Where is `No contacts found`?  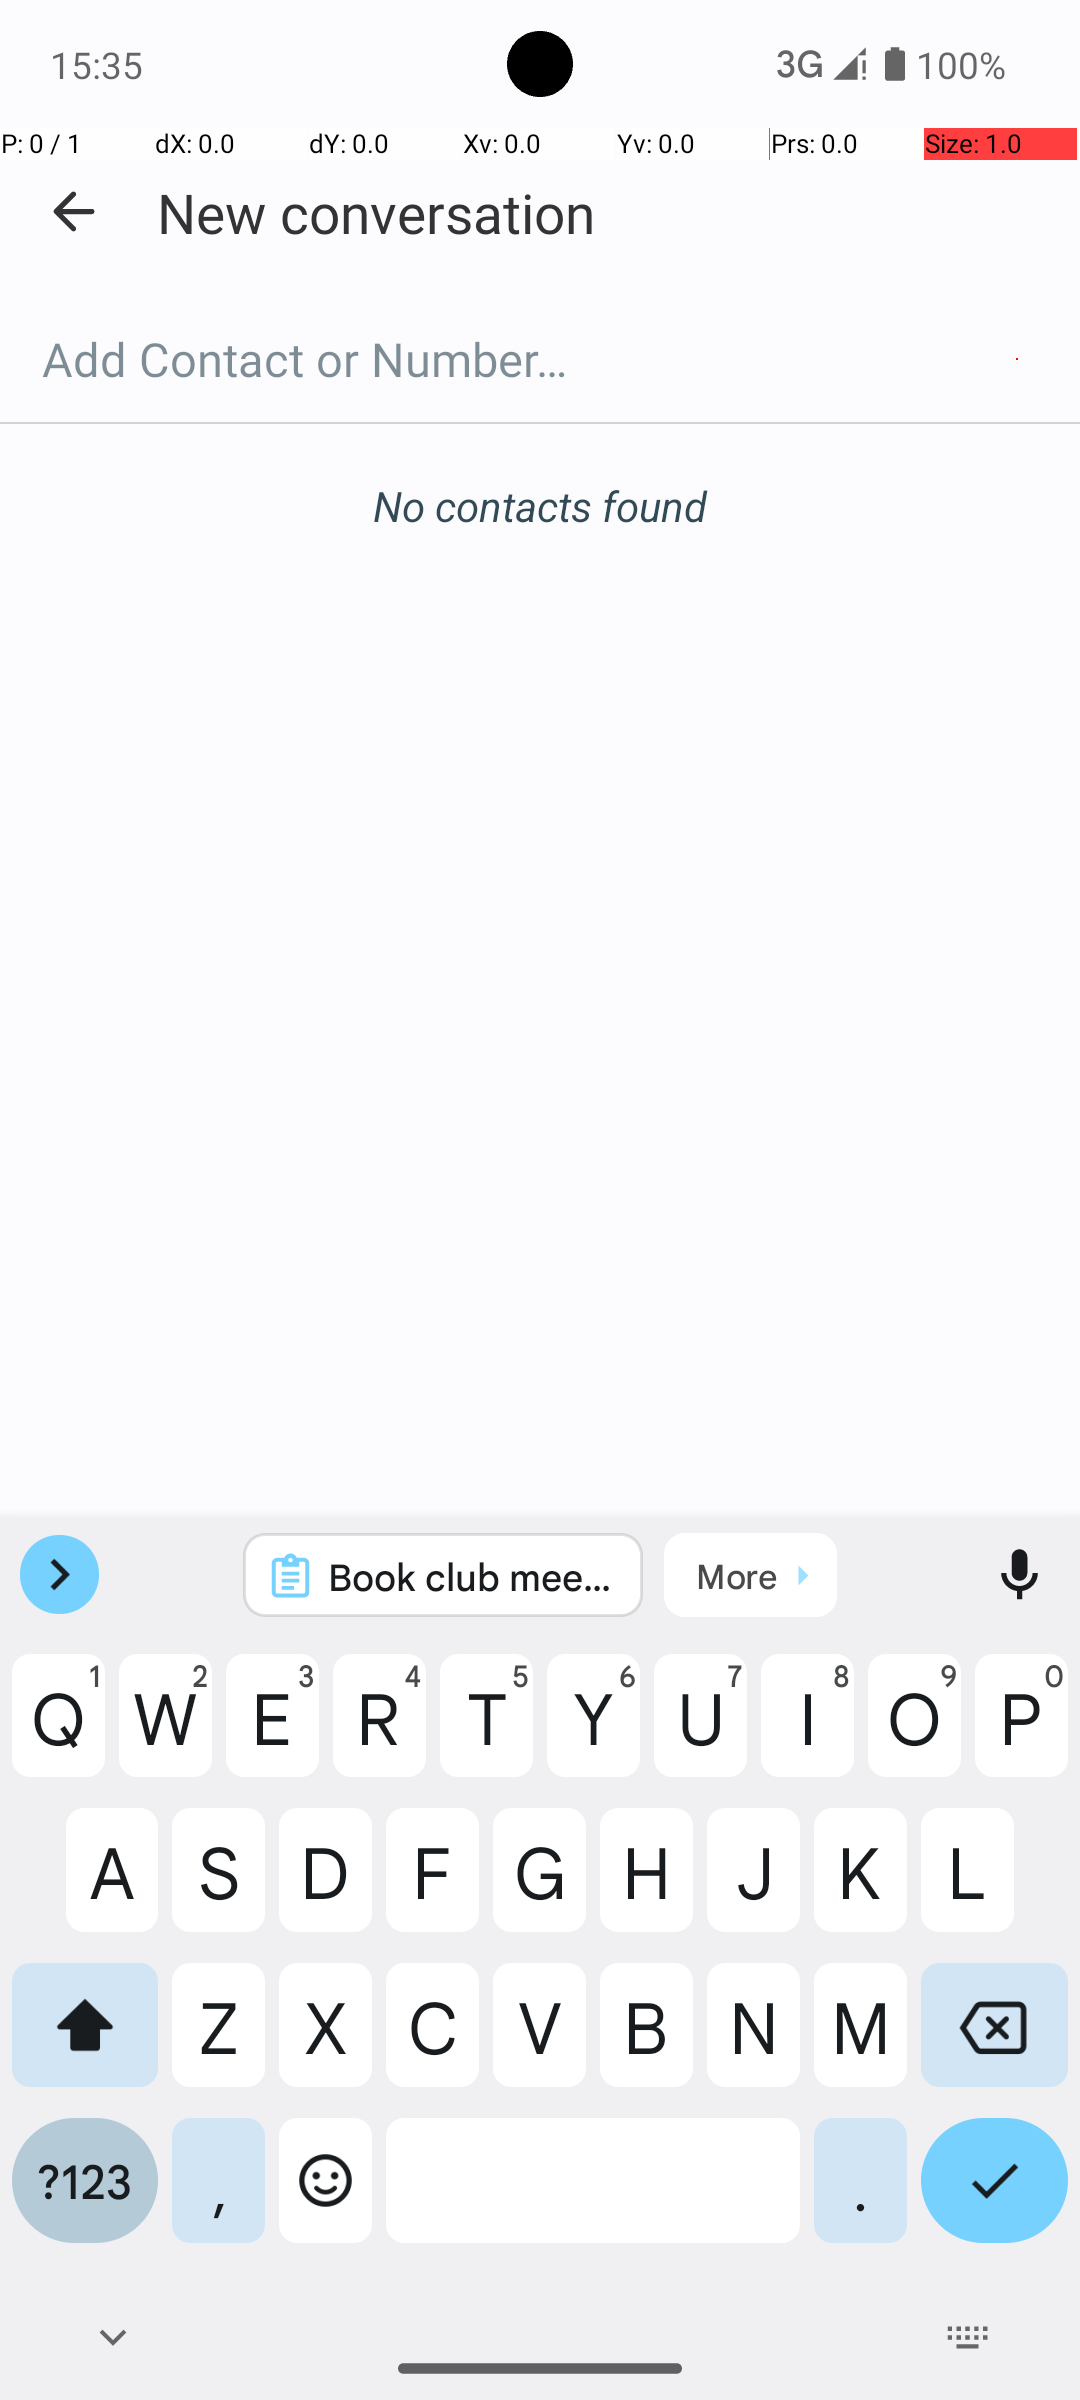 No contacts found is located at coordinates (540, 506).